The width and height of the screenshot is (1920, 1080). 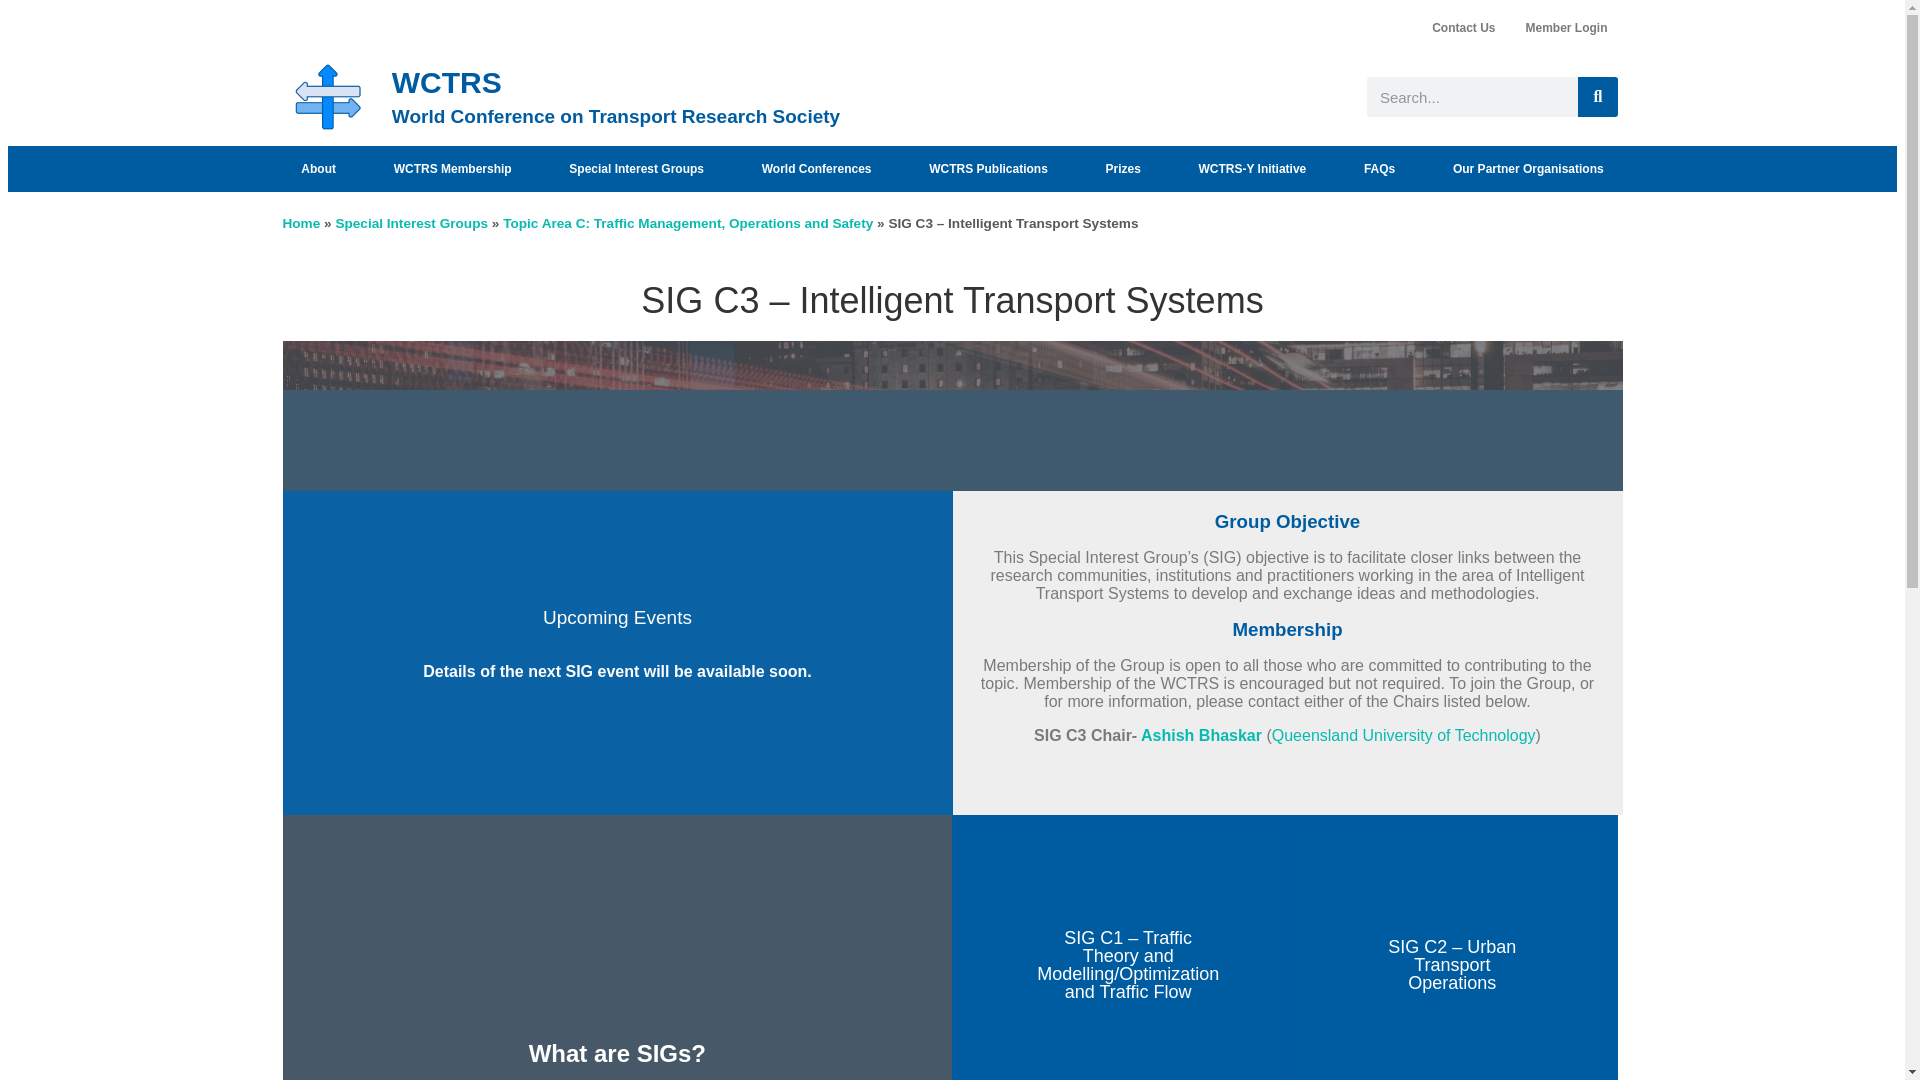 What do you see at coordinates (1528, 168) in the screenshot?
I see `Our Partner Organisations` at bounding box center [1528, 168].